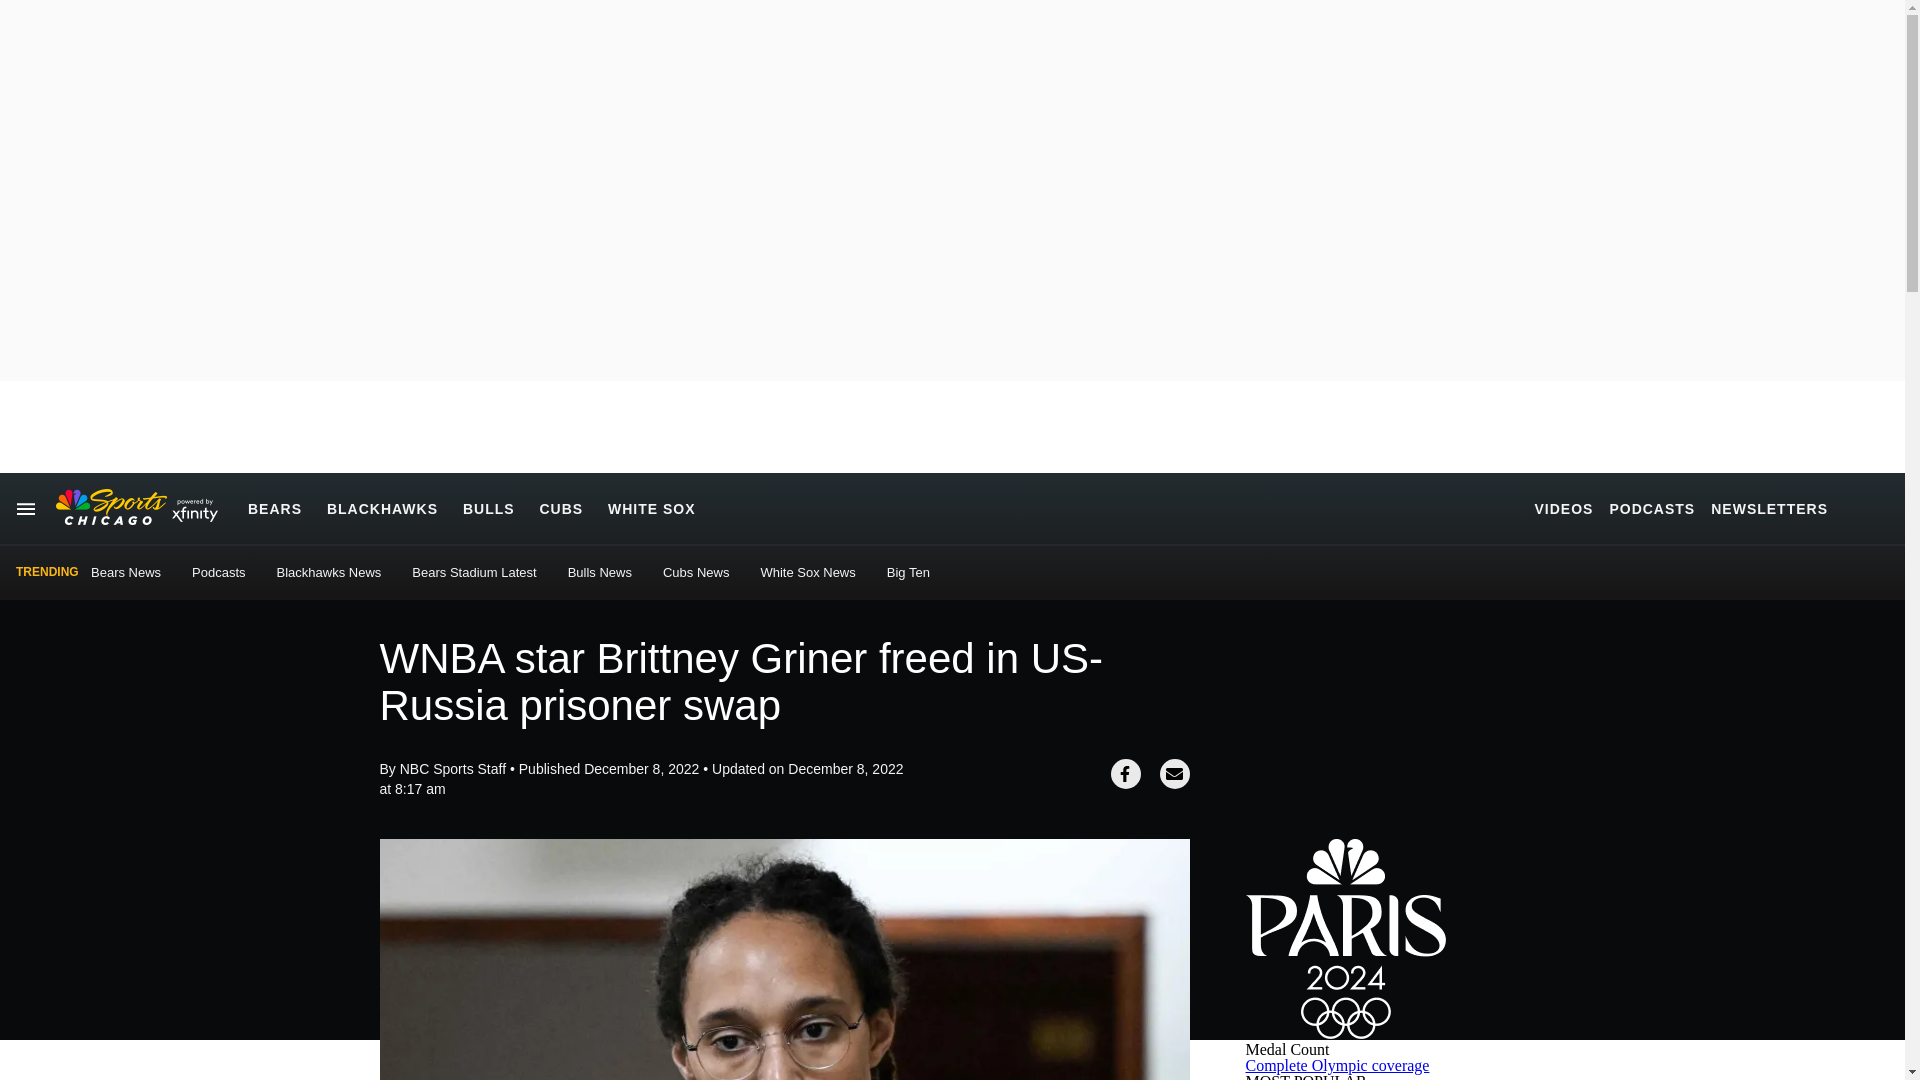 The height and width of the screenshot is (1080, 1920). Describe the element at coordinates (908, 572) in the screenshot. I see `Big Ten` at that location.